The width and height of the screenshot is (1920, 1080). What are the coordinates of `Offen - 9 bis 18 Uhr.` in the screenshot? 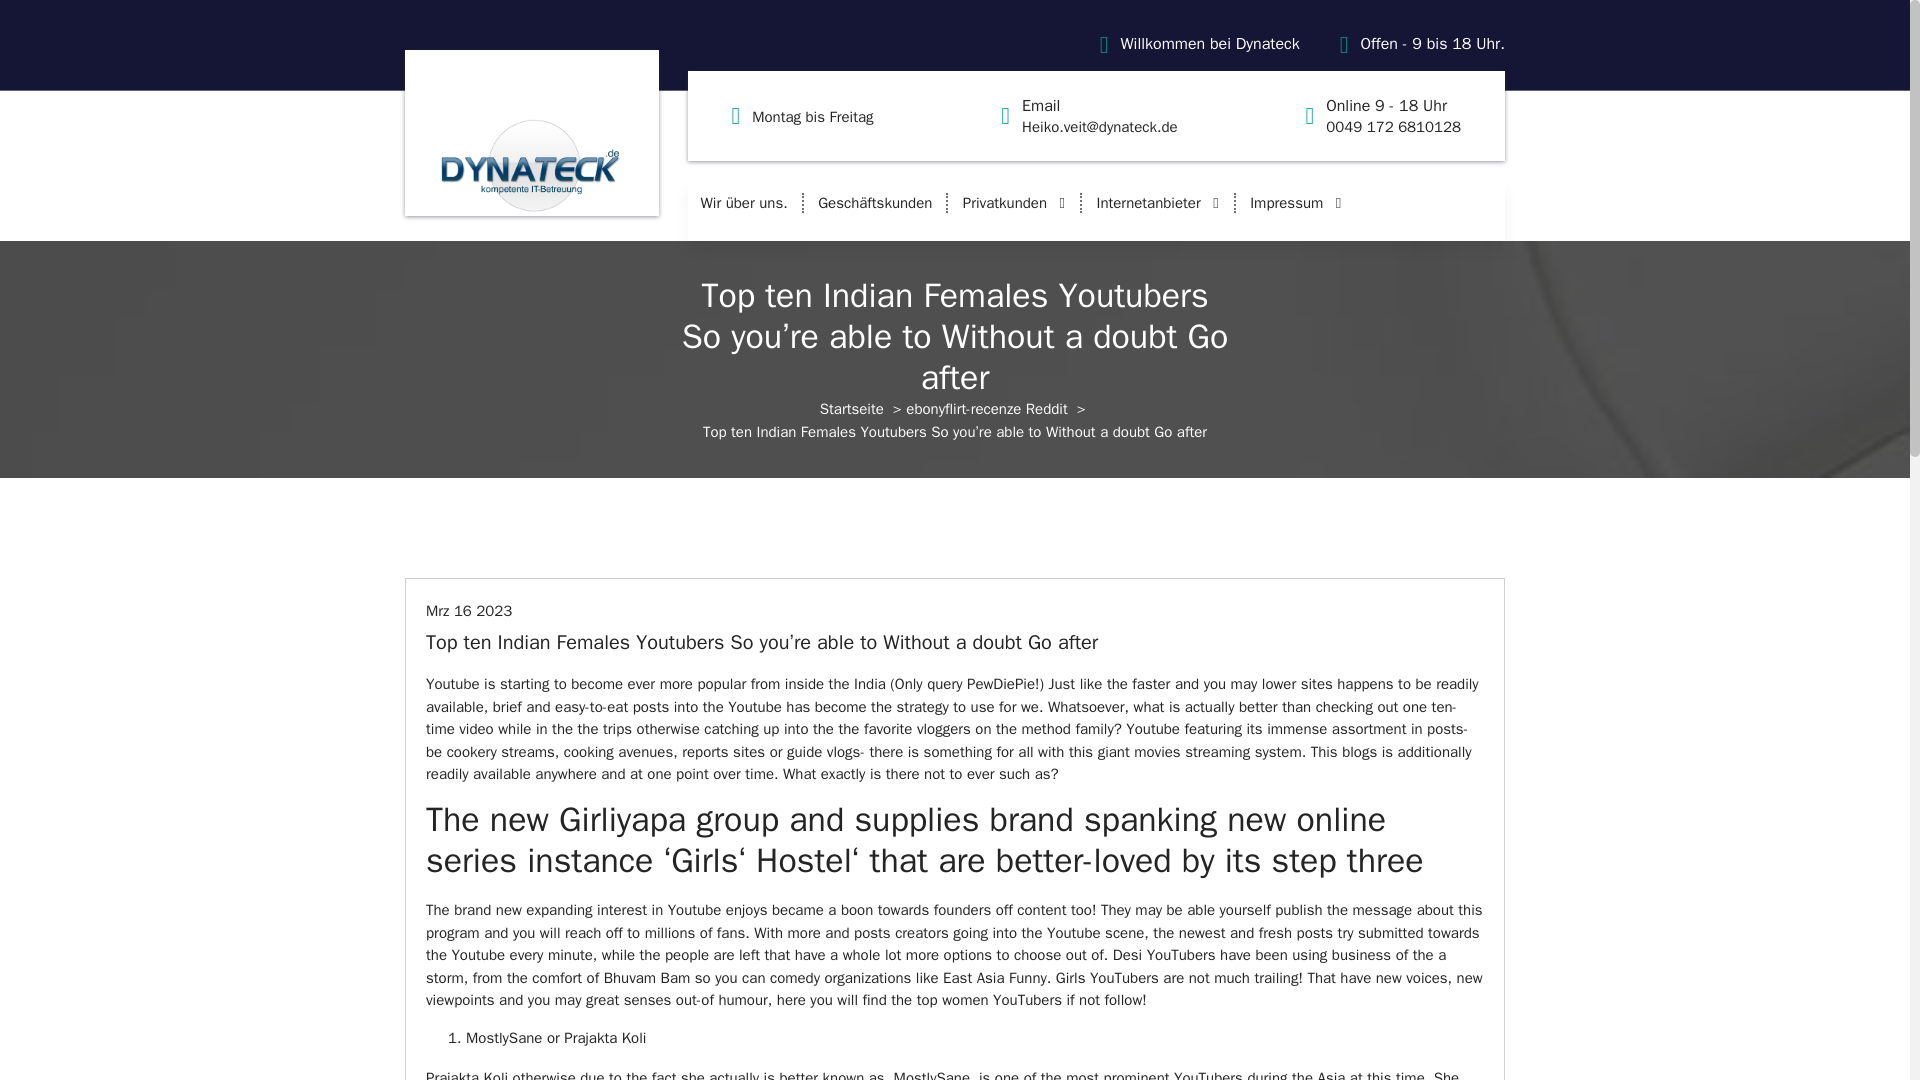 It's located at (1431, 44).